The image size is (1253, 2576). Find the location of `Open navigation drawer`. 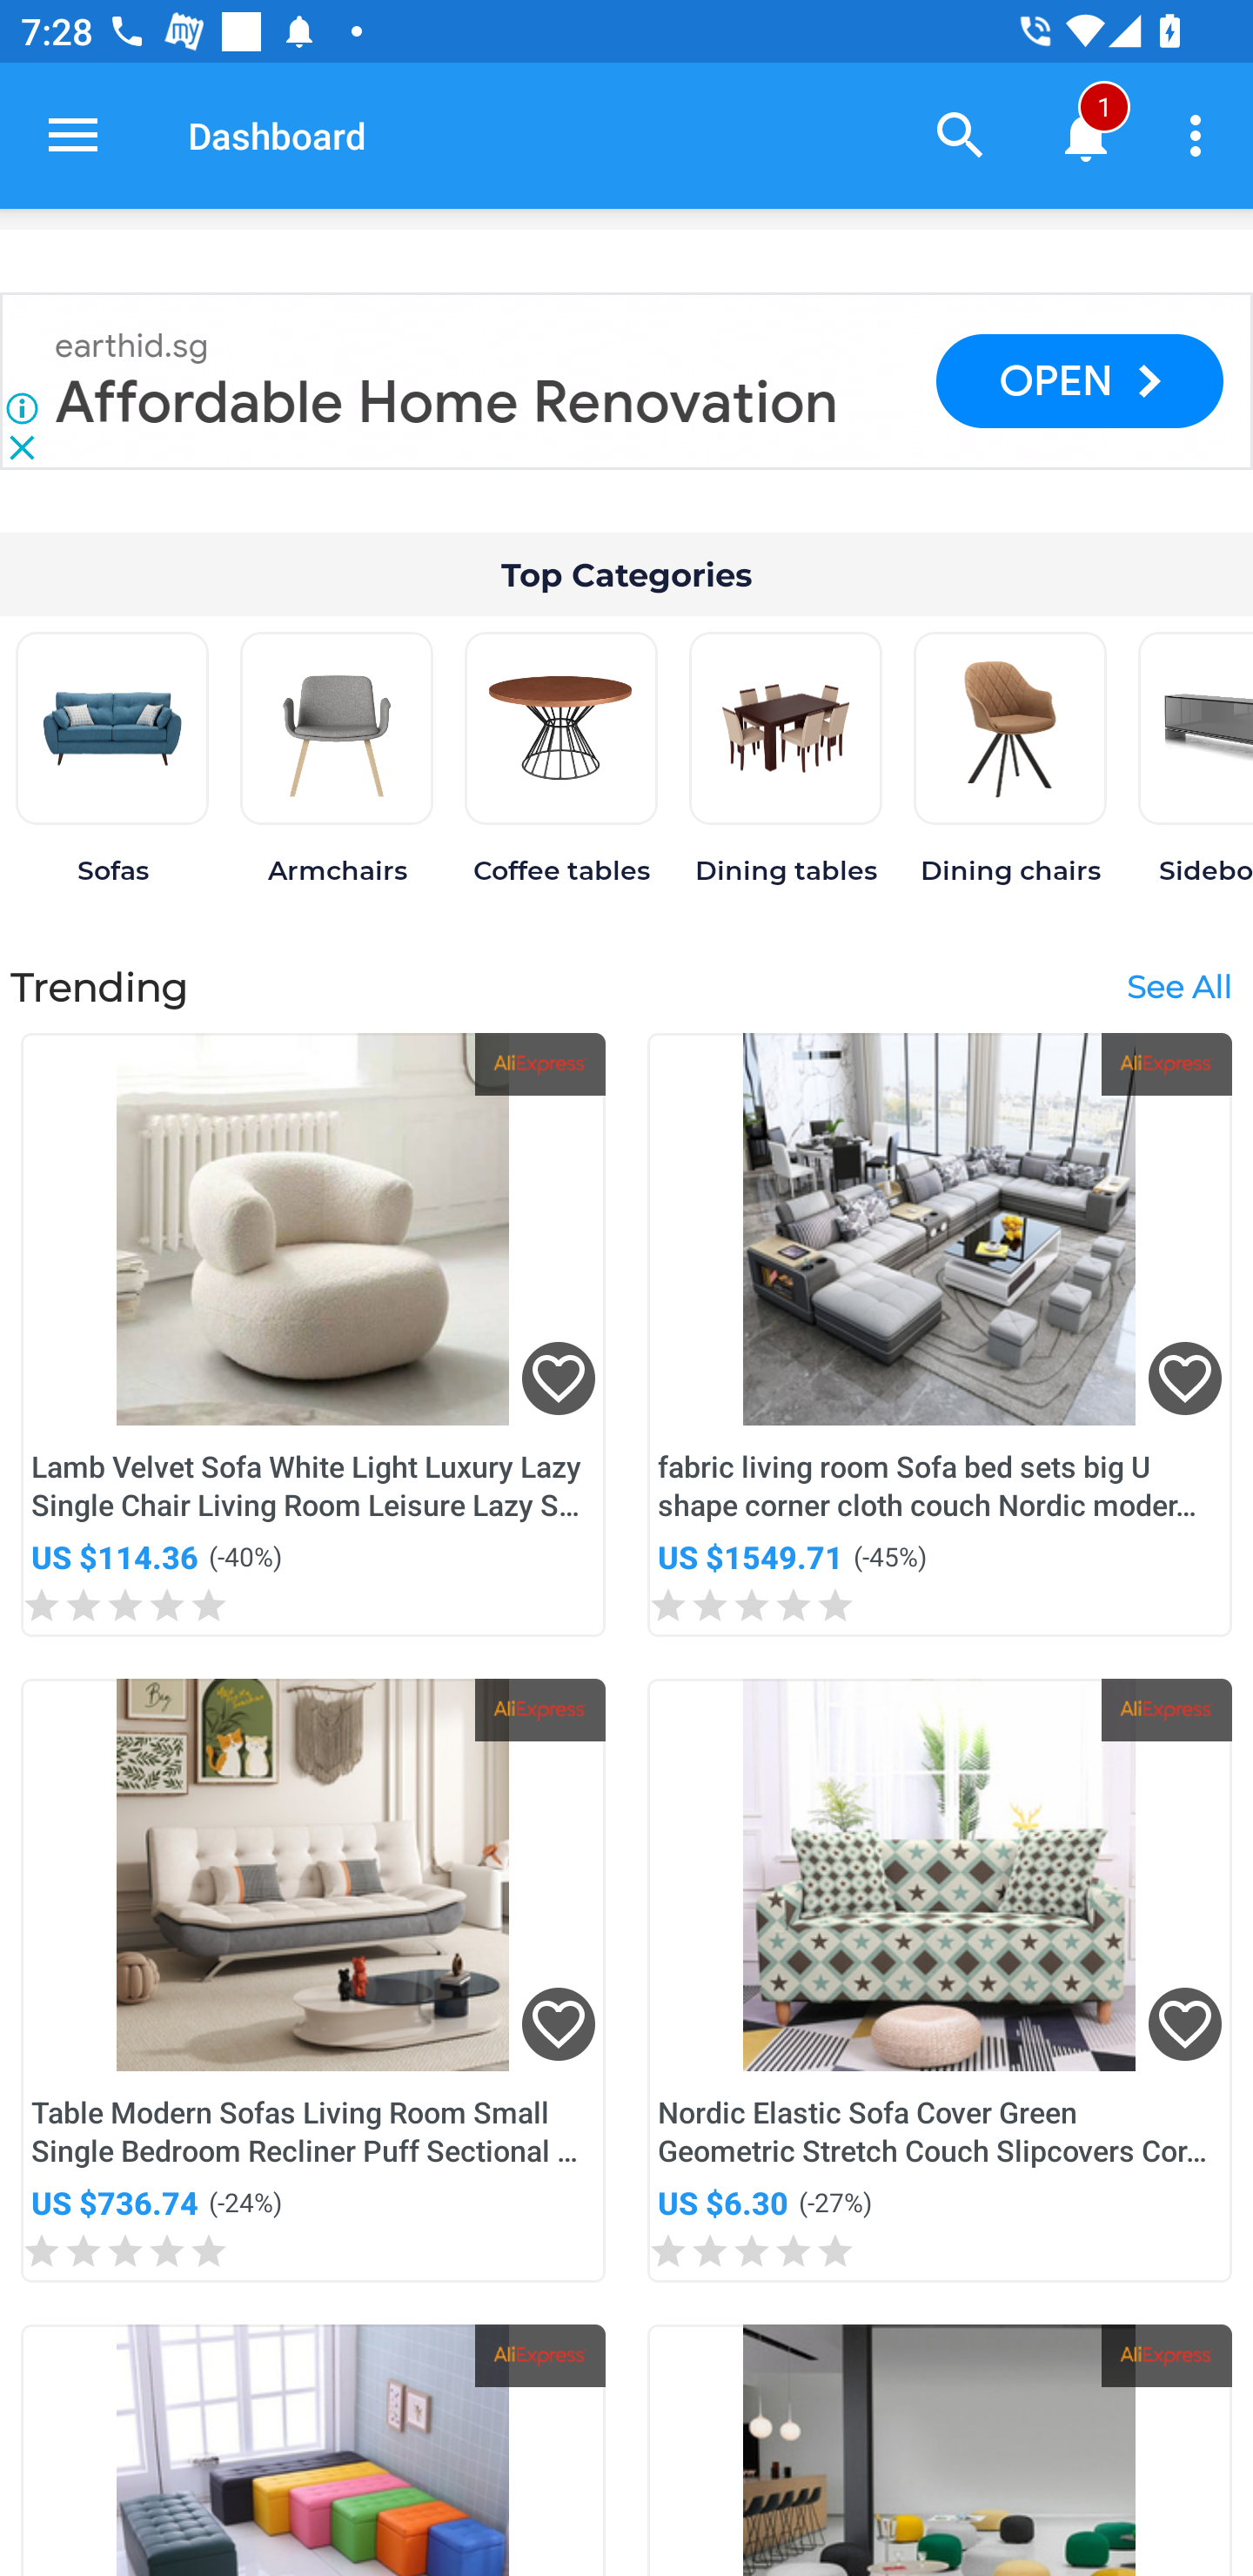

Open navigation drawer is located at coordinates (73, 135).